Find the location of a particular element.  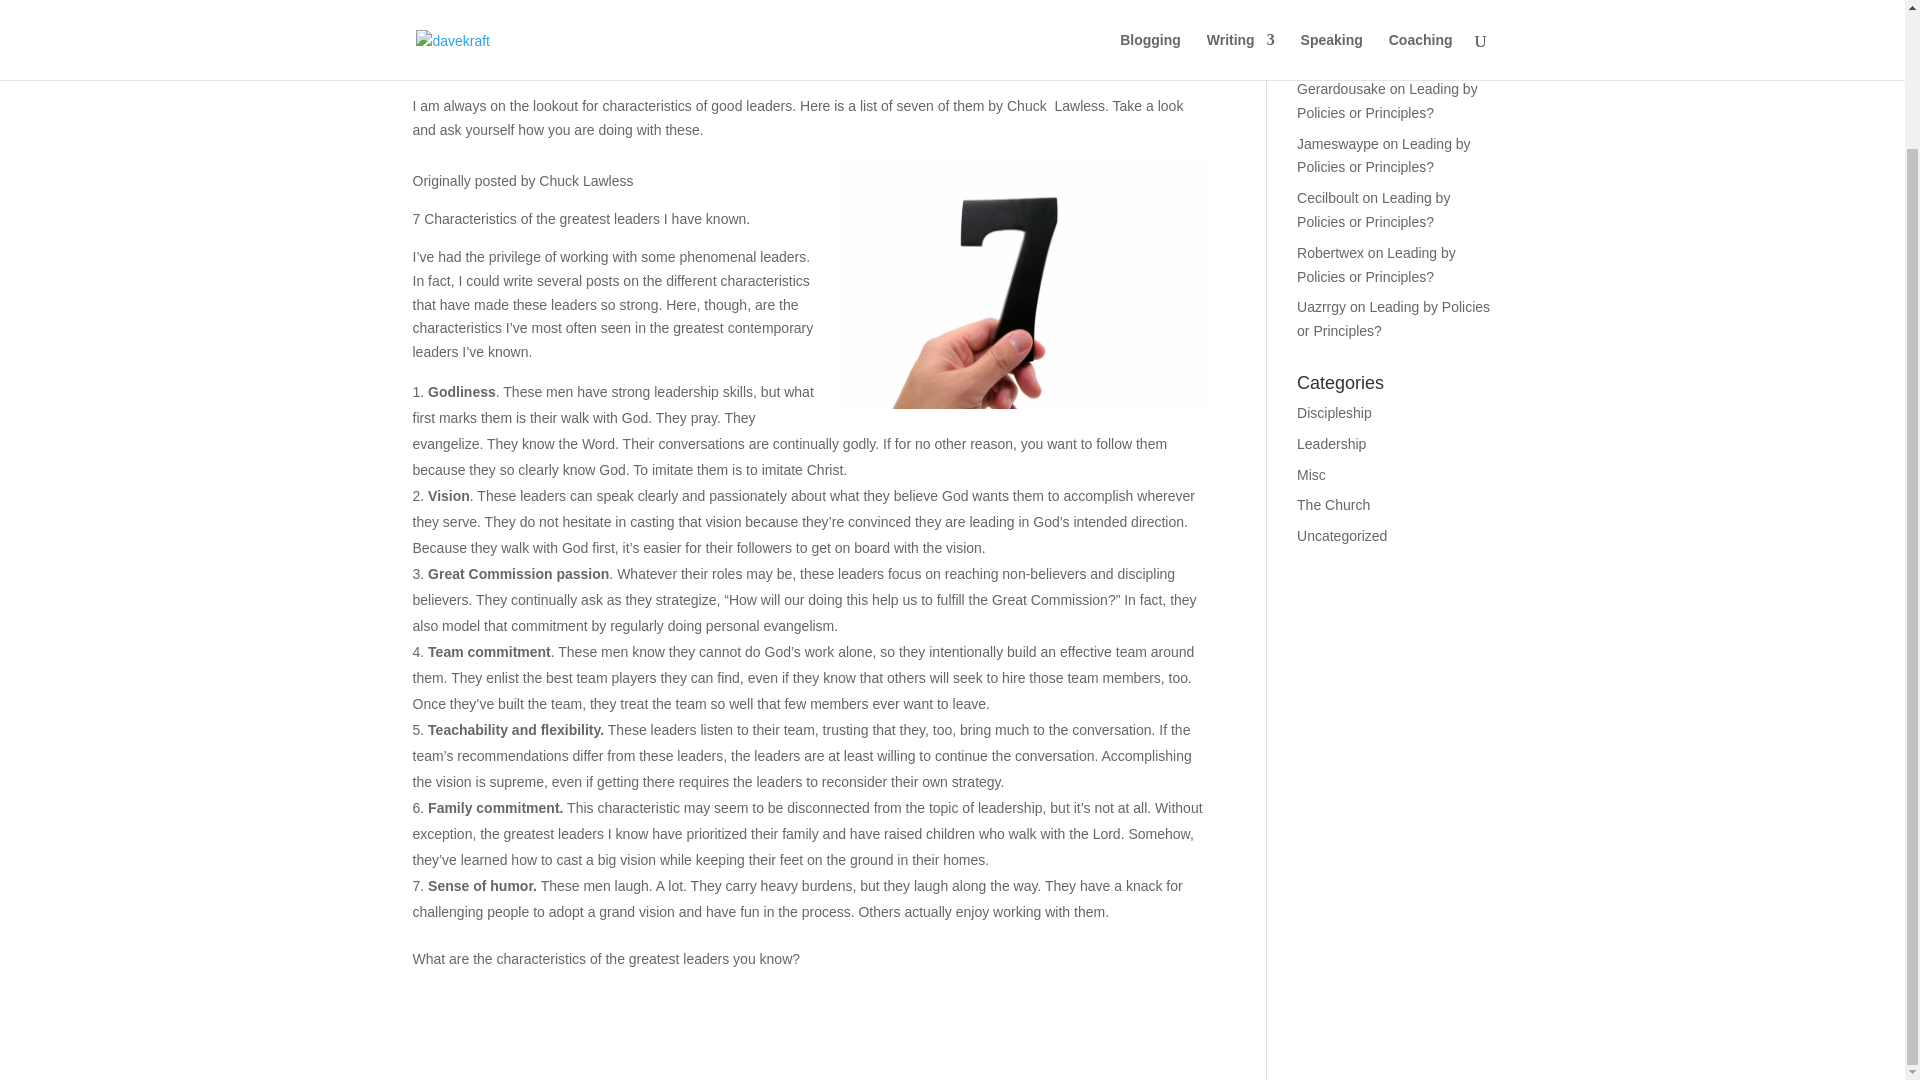

Leading by Policies or Principles? is located at coordinates (1384, 156).